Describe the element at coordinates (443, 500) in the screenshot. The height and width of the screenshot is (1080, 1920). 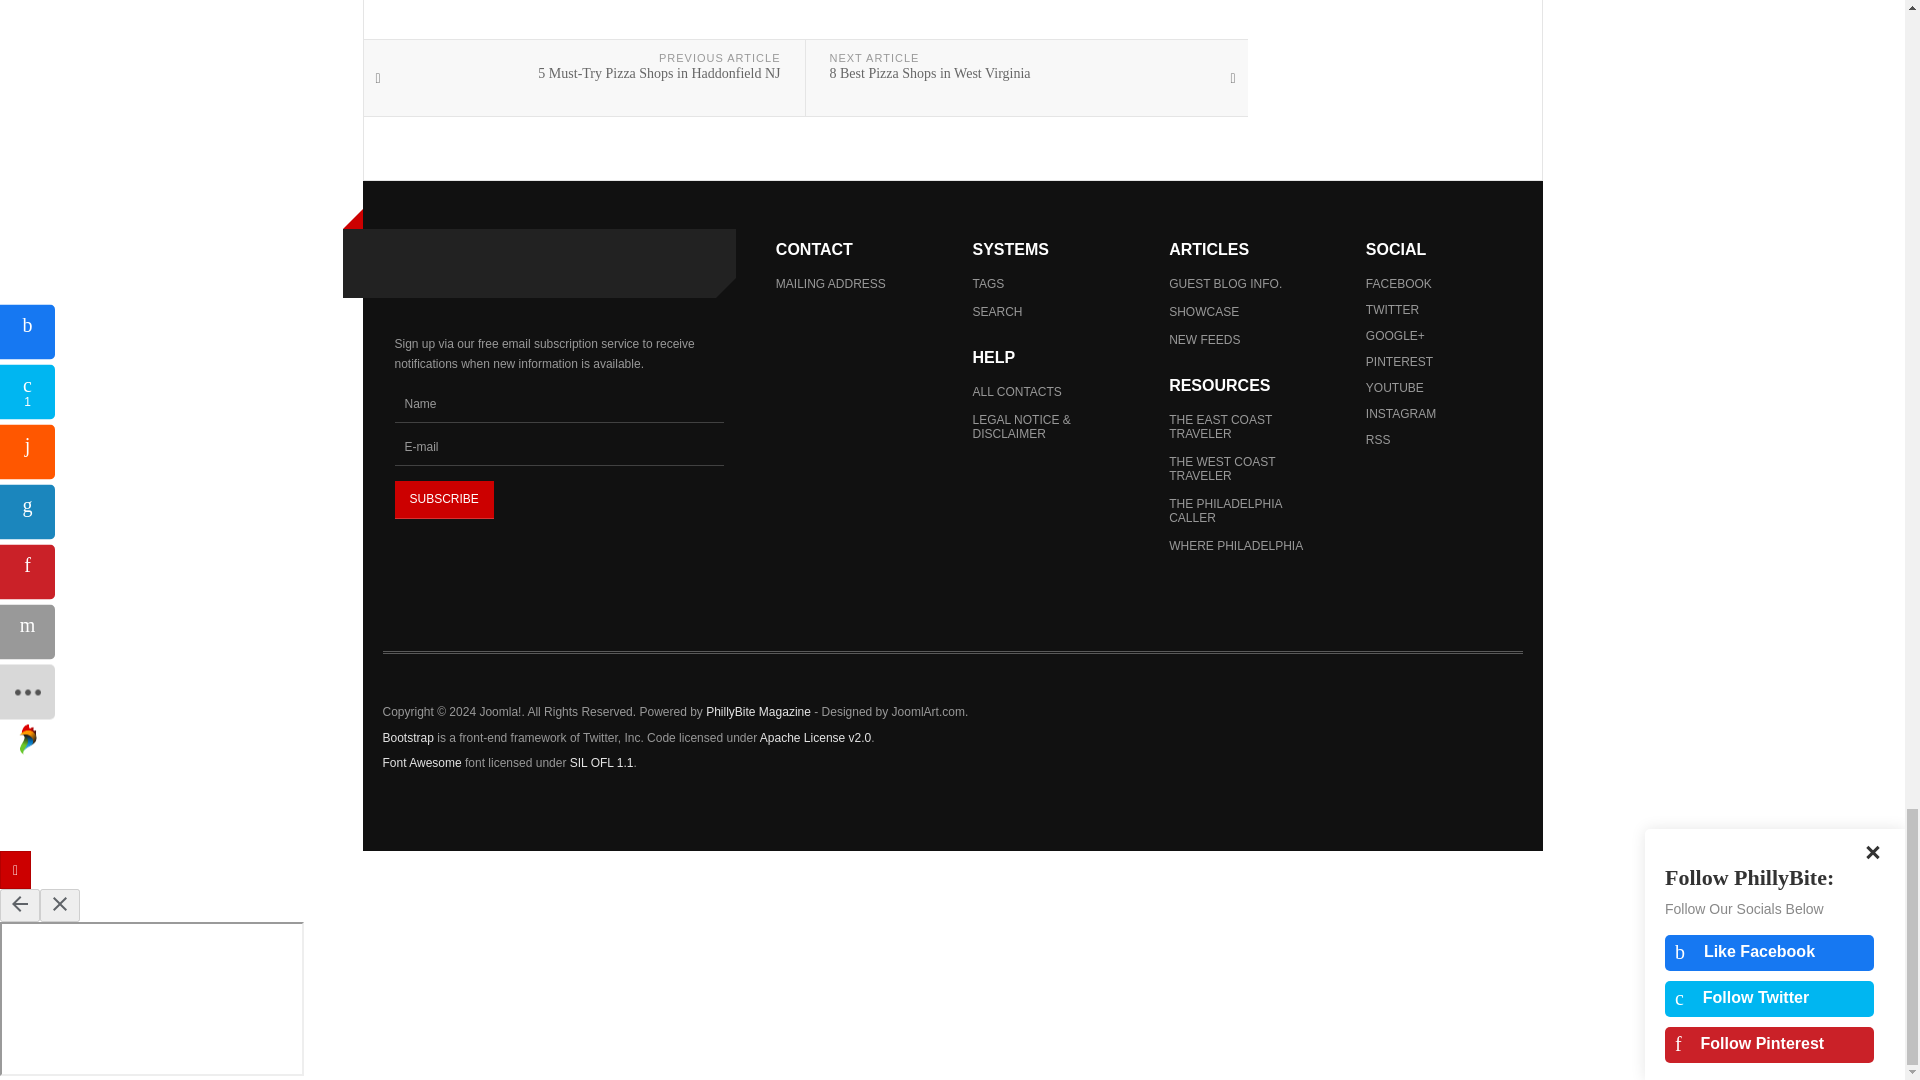
I see `Subscribe` at that location.